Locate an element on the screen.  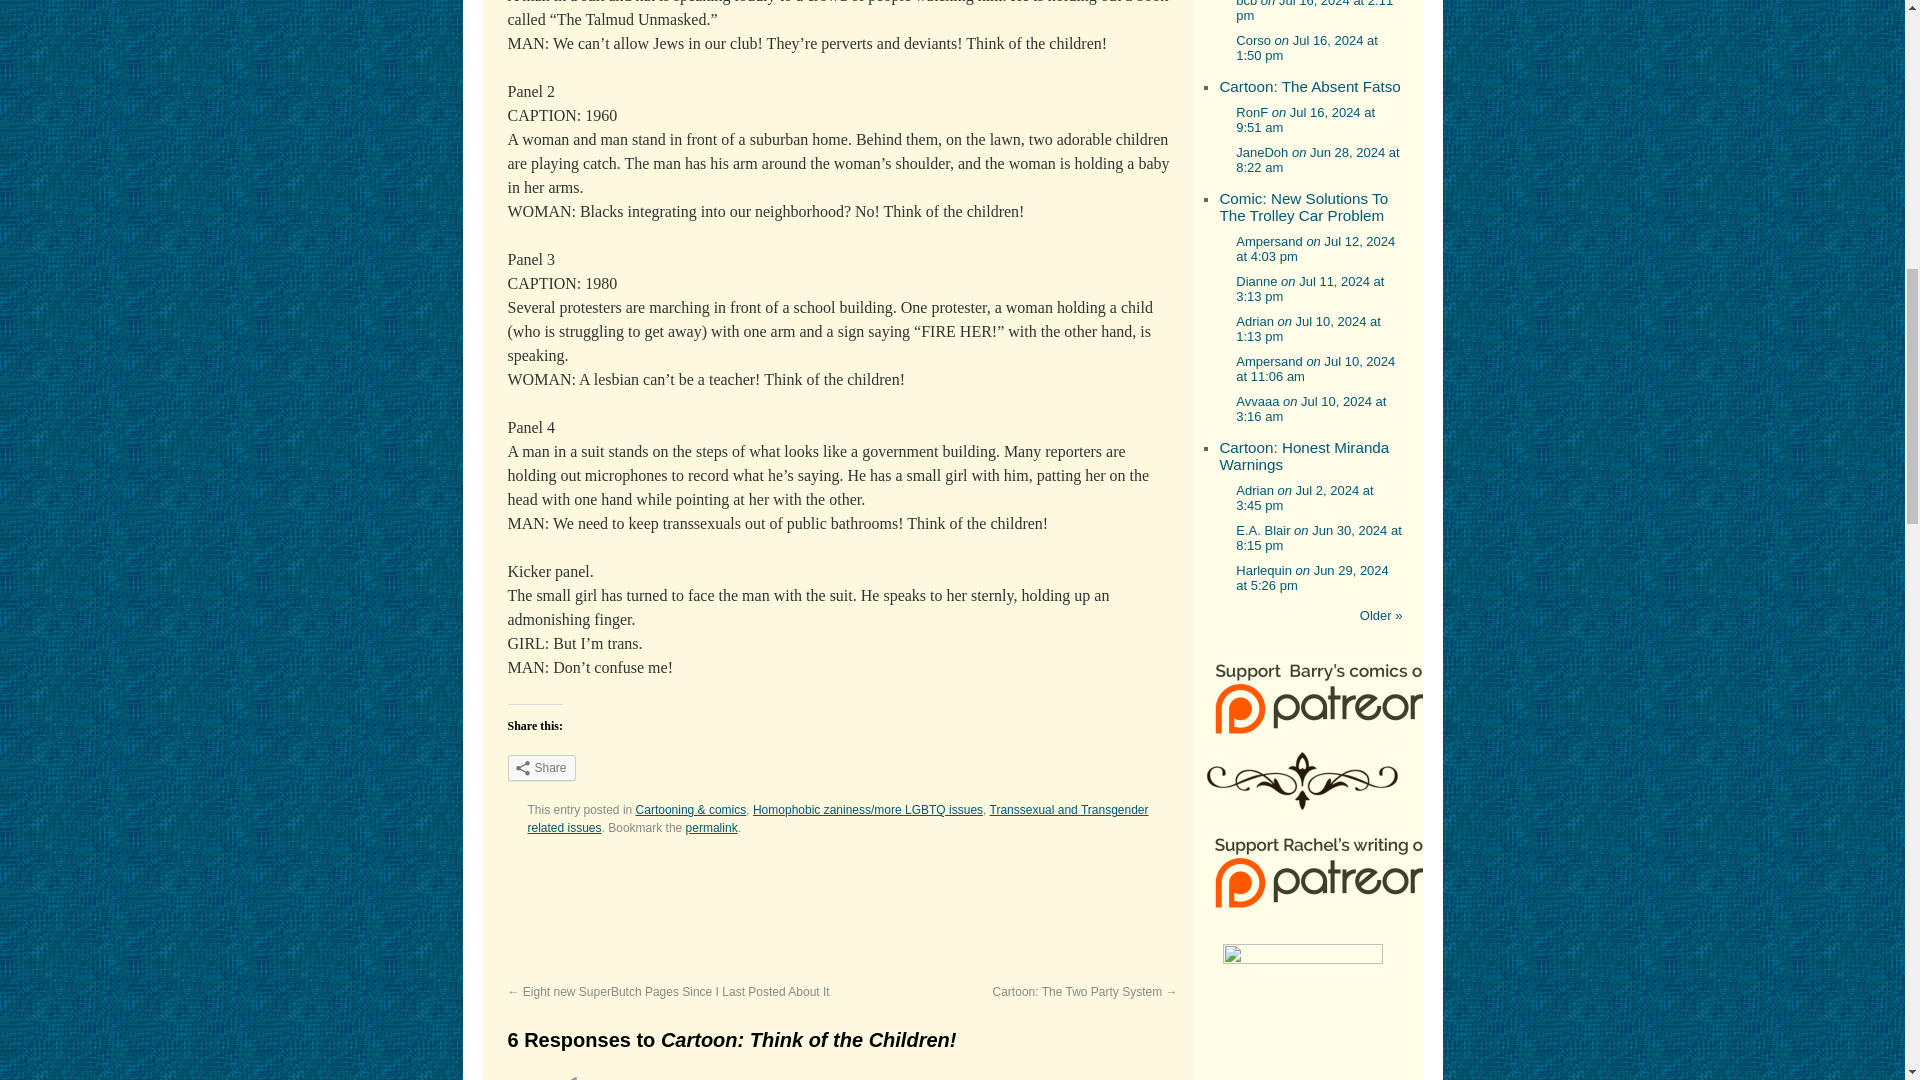
permalink is located at coordinates (711, 827).